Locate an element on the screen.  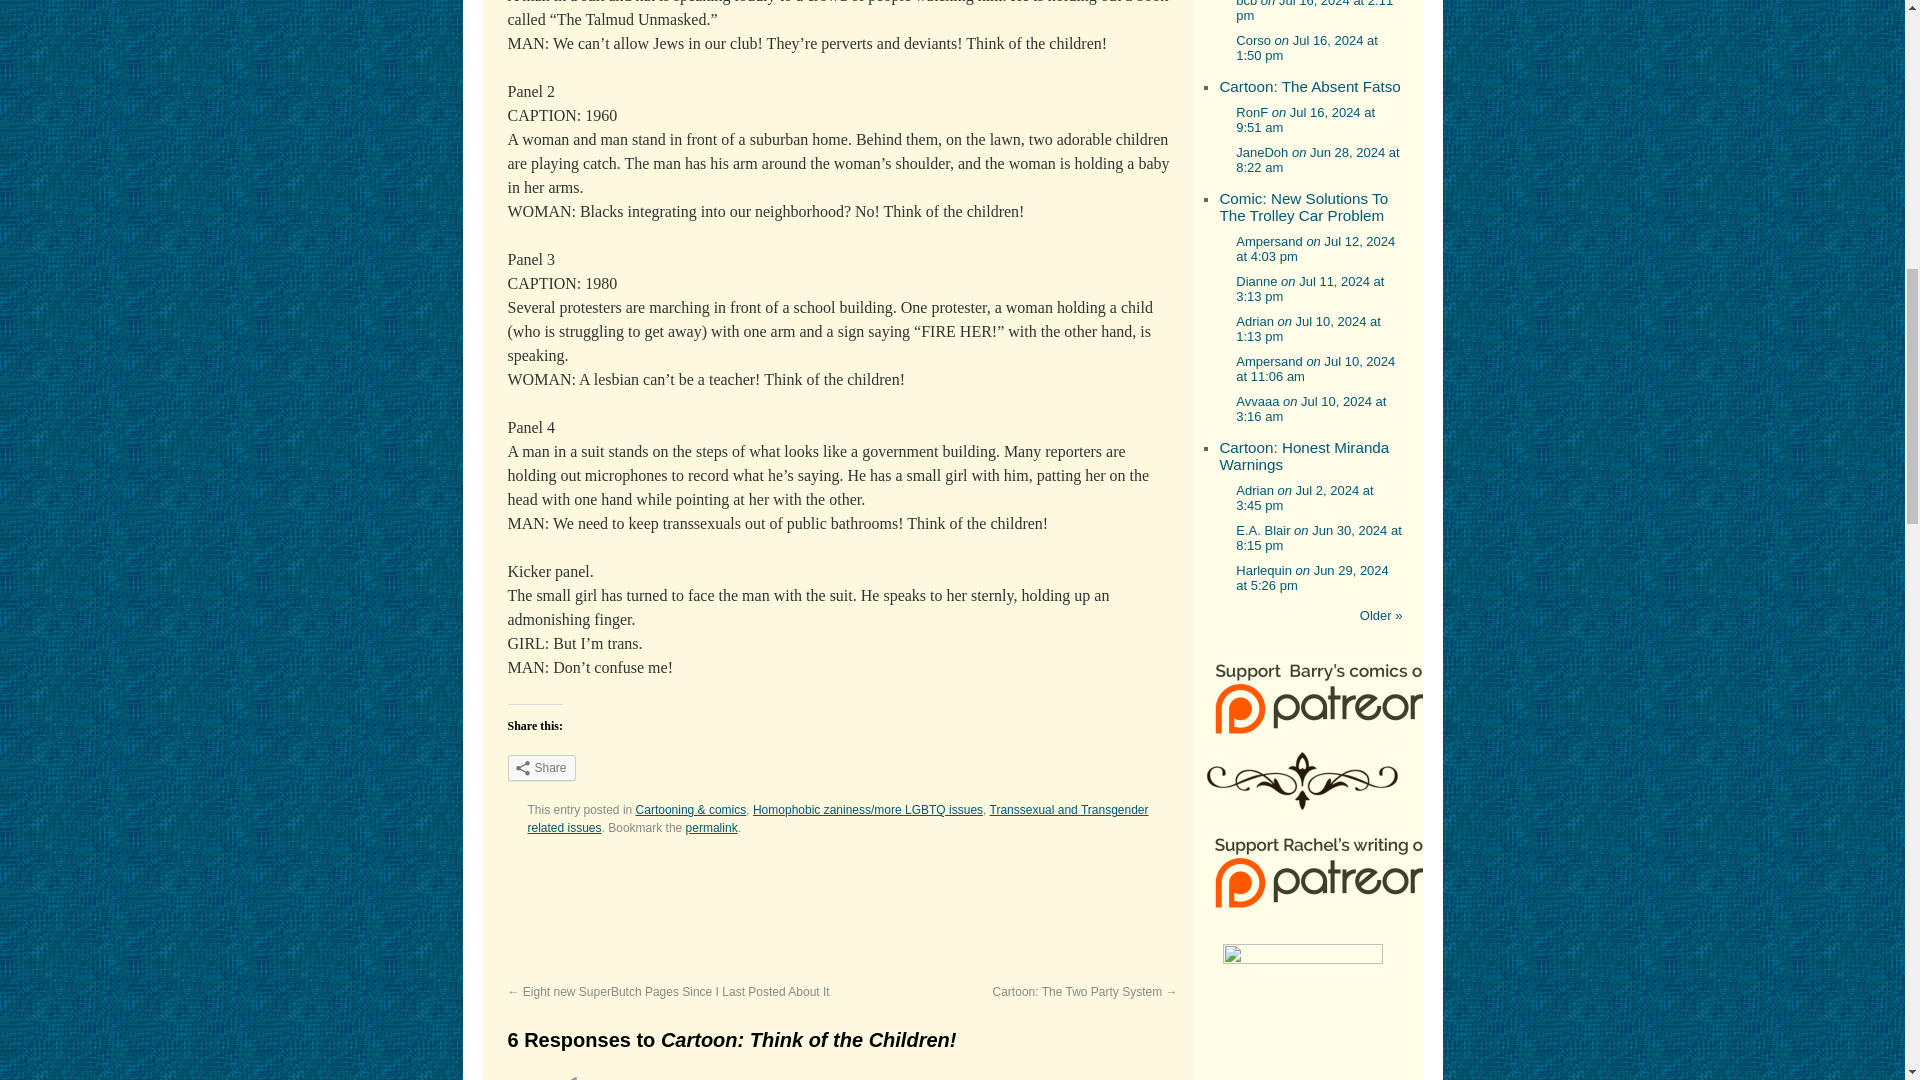
permalink is located at coordinates (711, 827).